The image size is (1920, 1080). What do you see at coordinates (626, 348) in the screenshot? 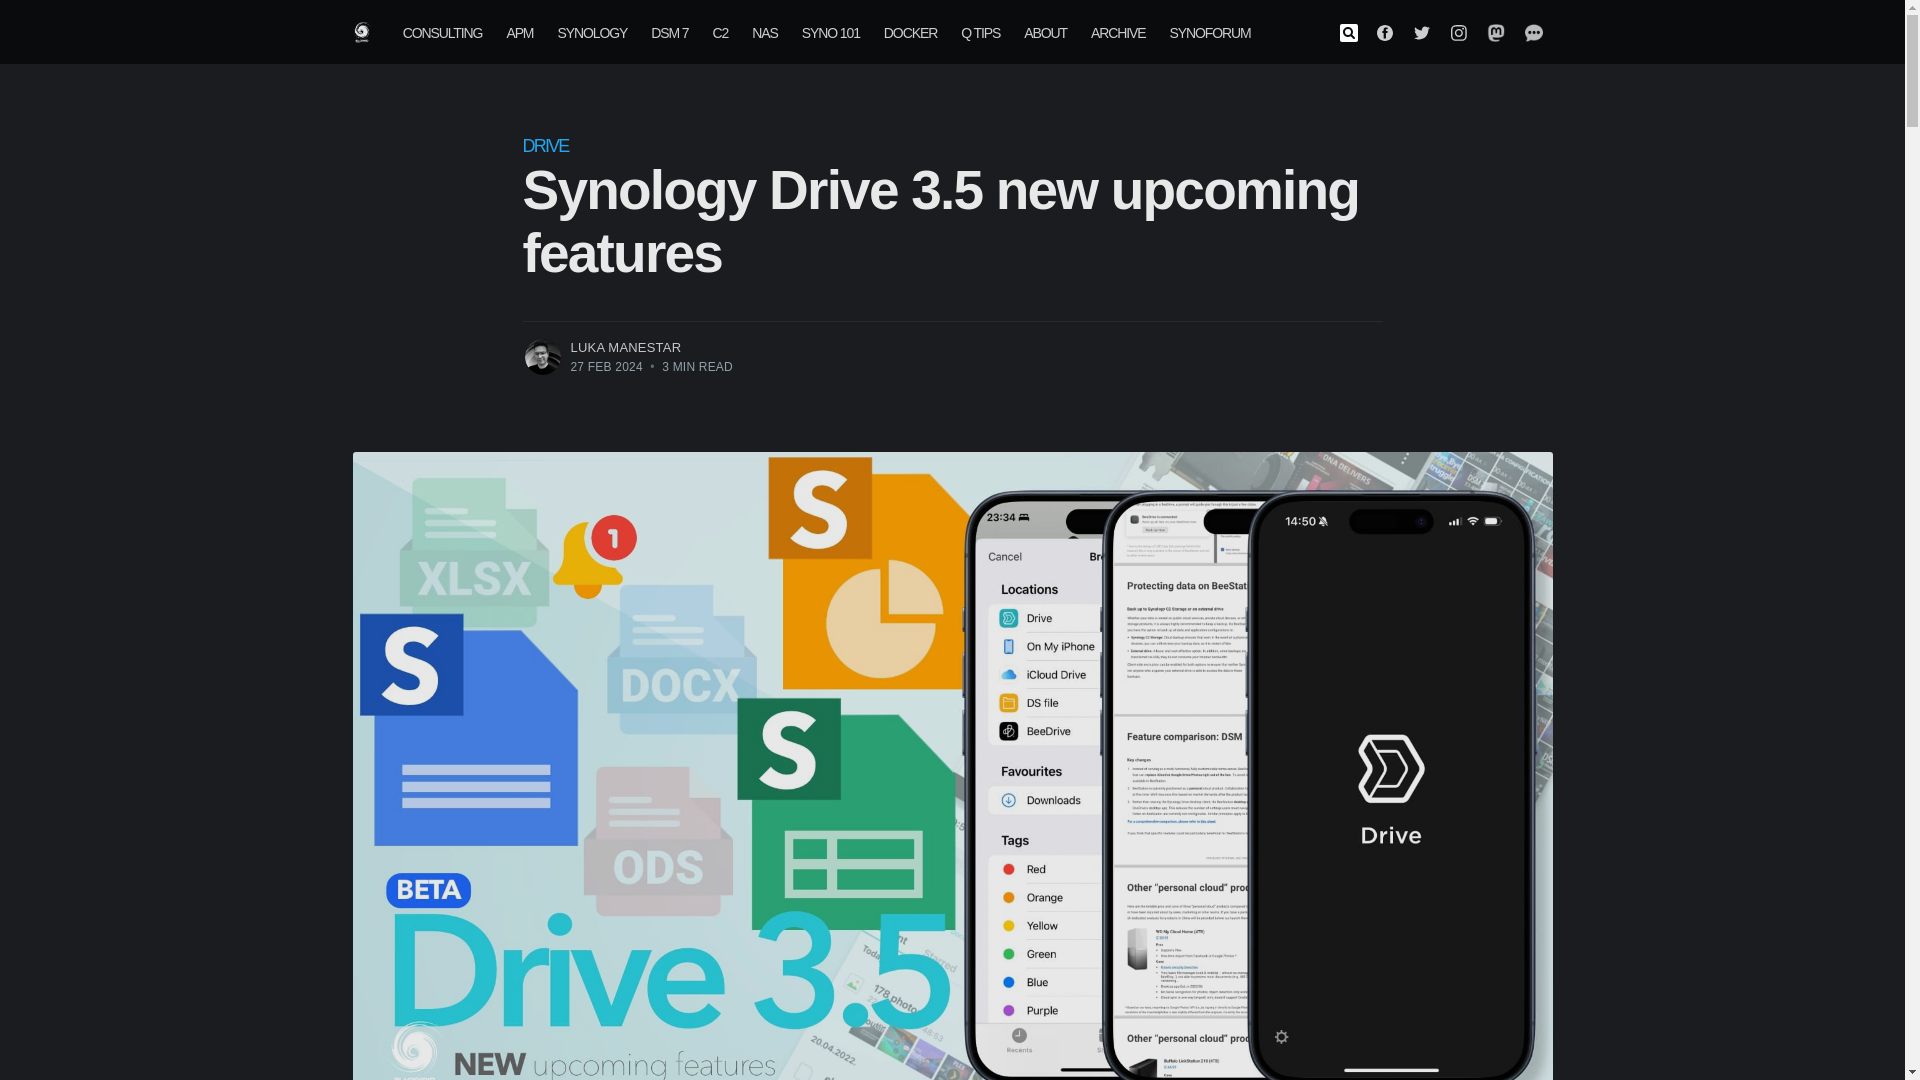
I see `LUKA MANESTAR` at bounding box center [626, 348].